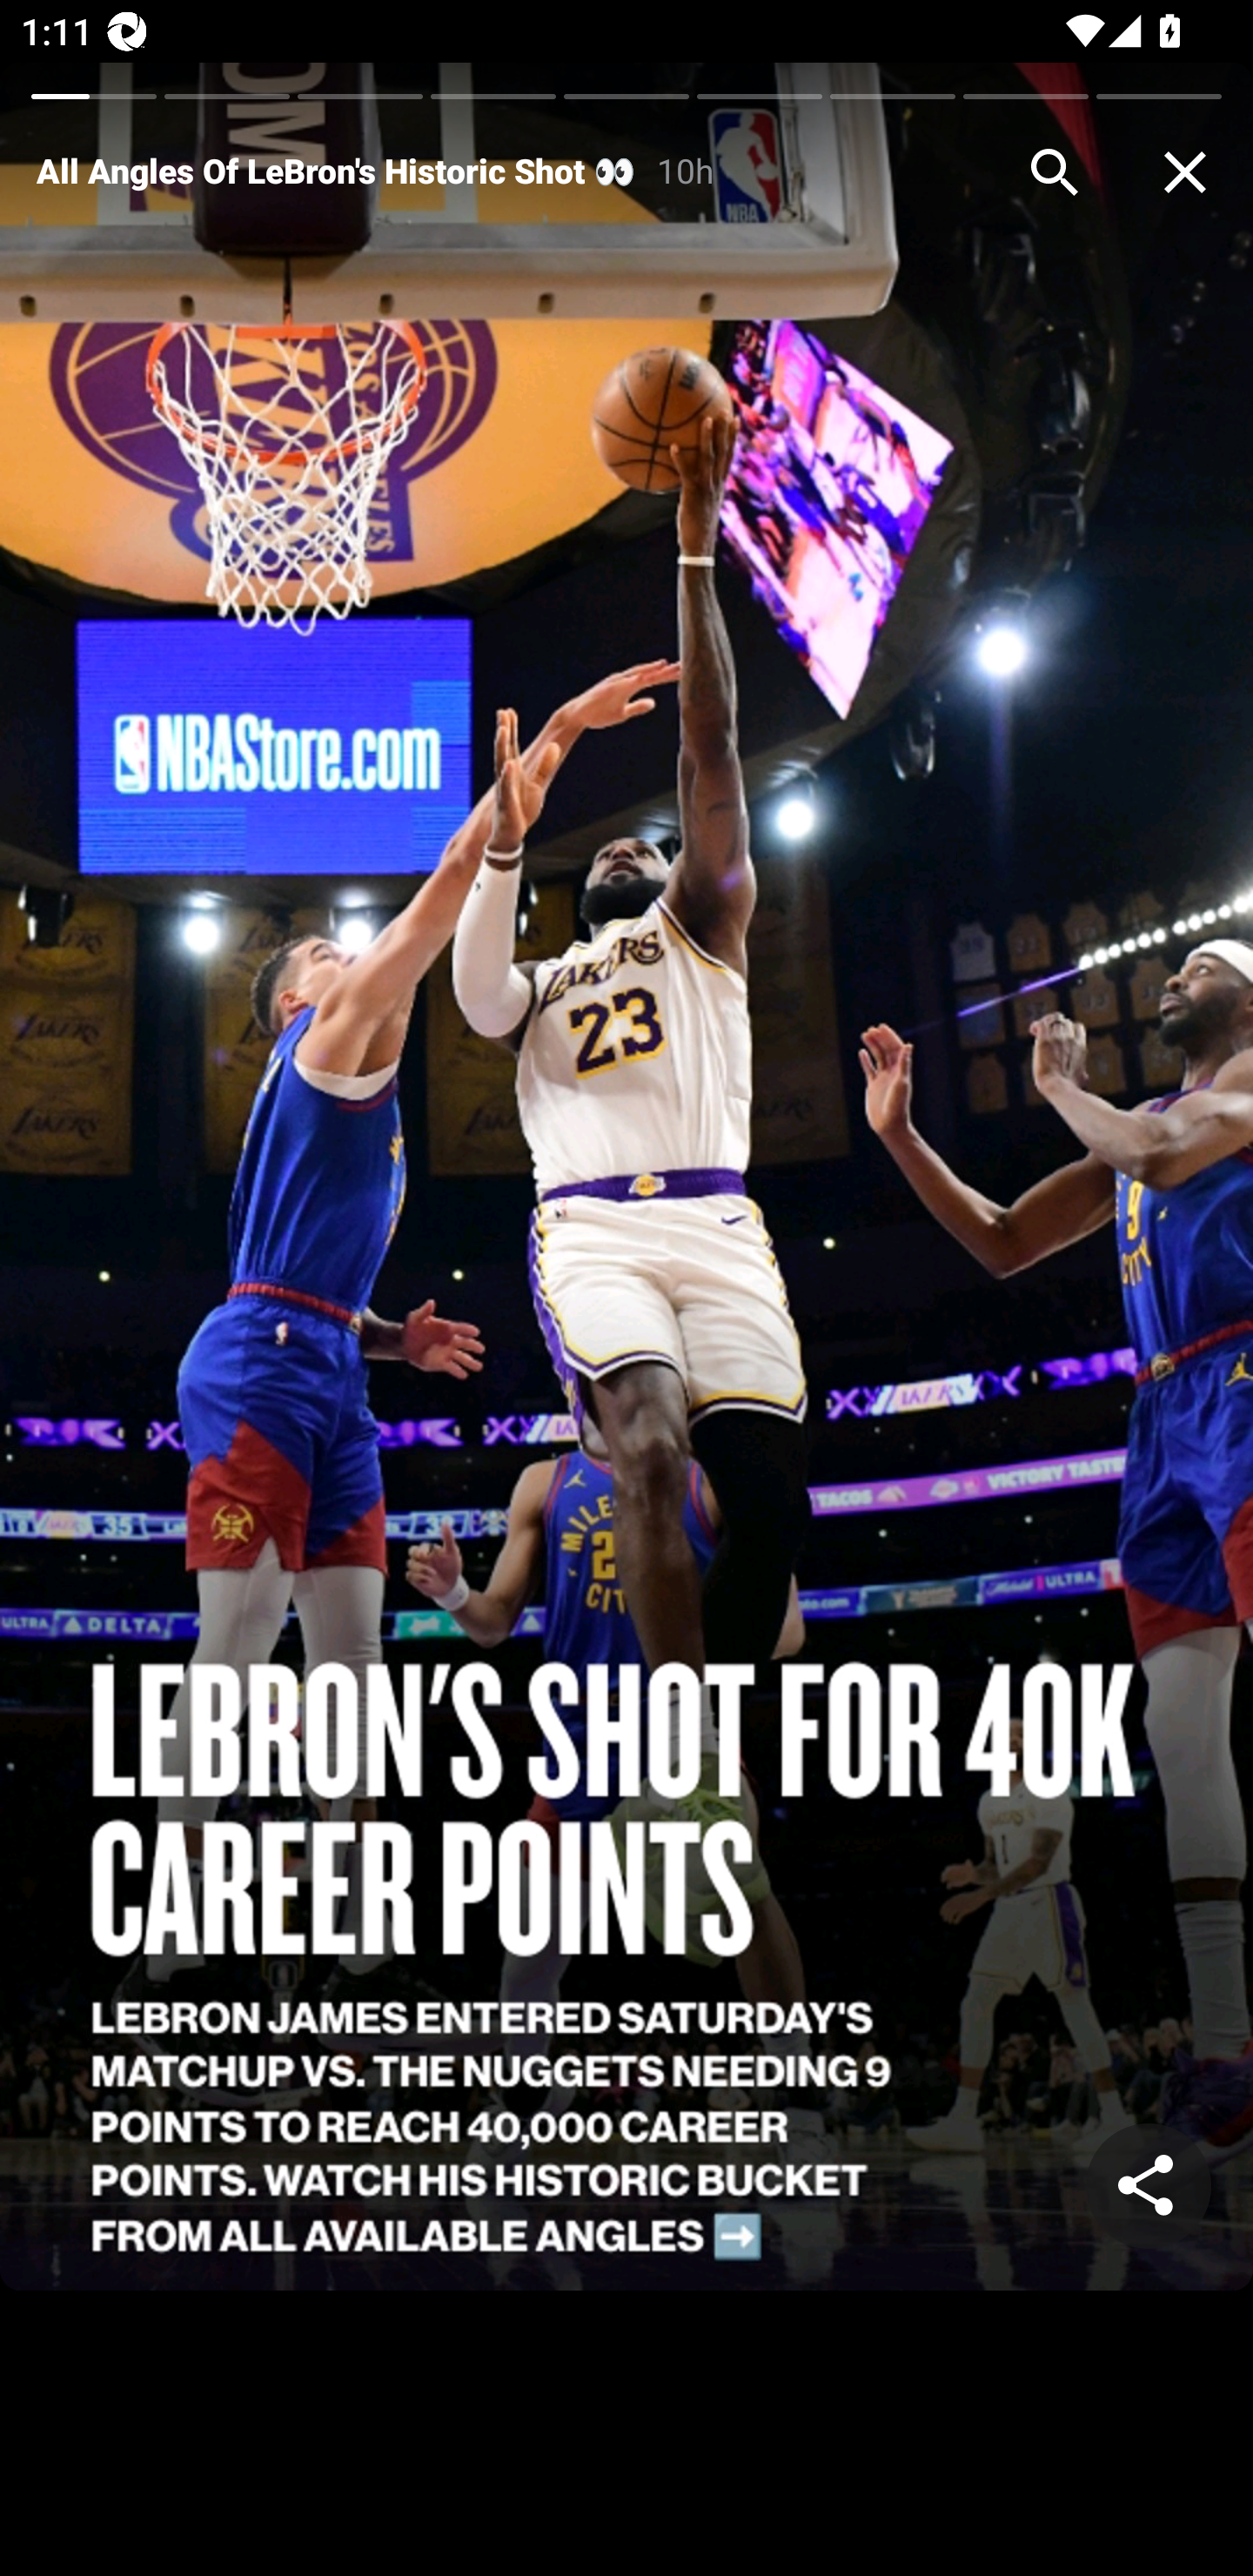  What do you see at coordinates (1055, 172) in the screenshot?
I see `search` at bounding box center [1055, 172].